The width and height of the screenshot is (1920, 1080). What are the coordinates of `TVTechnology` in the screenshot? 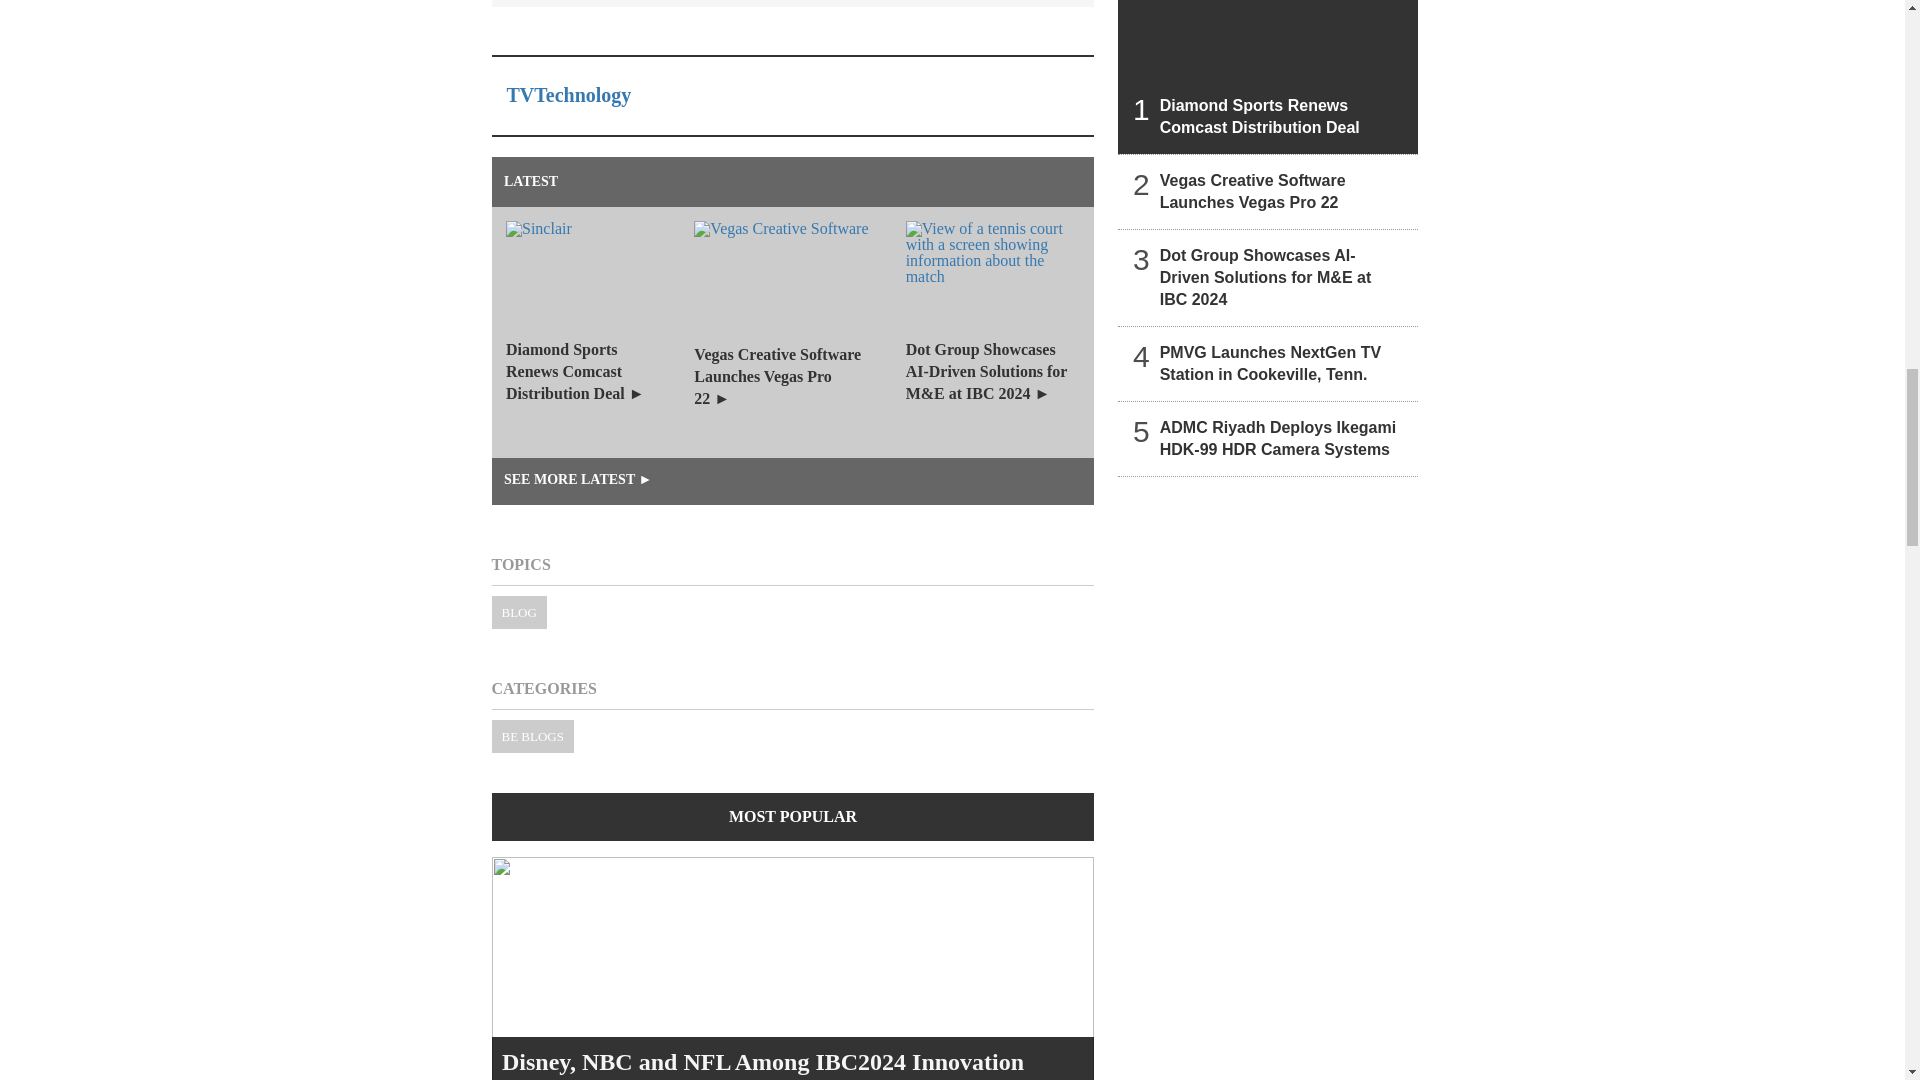 It's located at (568, 94).